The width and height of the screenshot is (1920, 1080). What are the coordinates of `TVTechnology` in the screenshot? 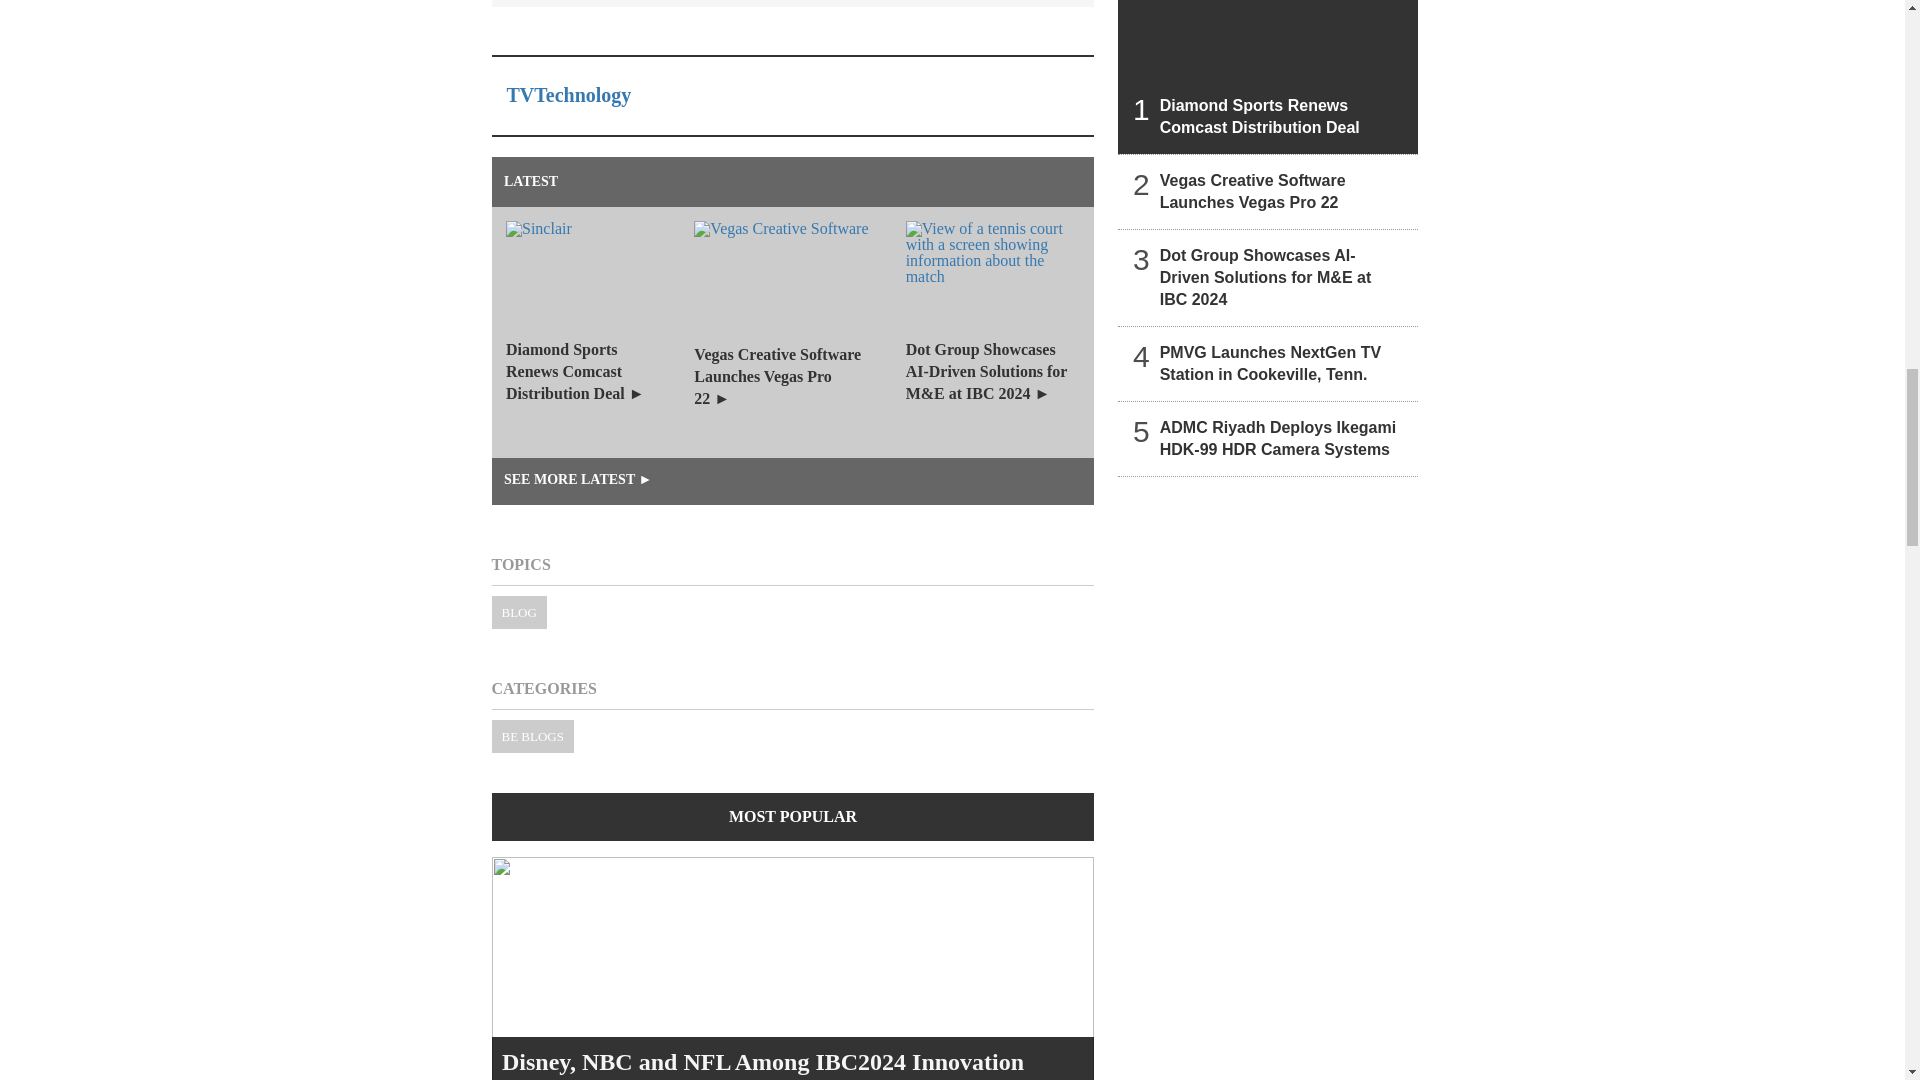 It's located at (568, 94).